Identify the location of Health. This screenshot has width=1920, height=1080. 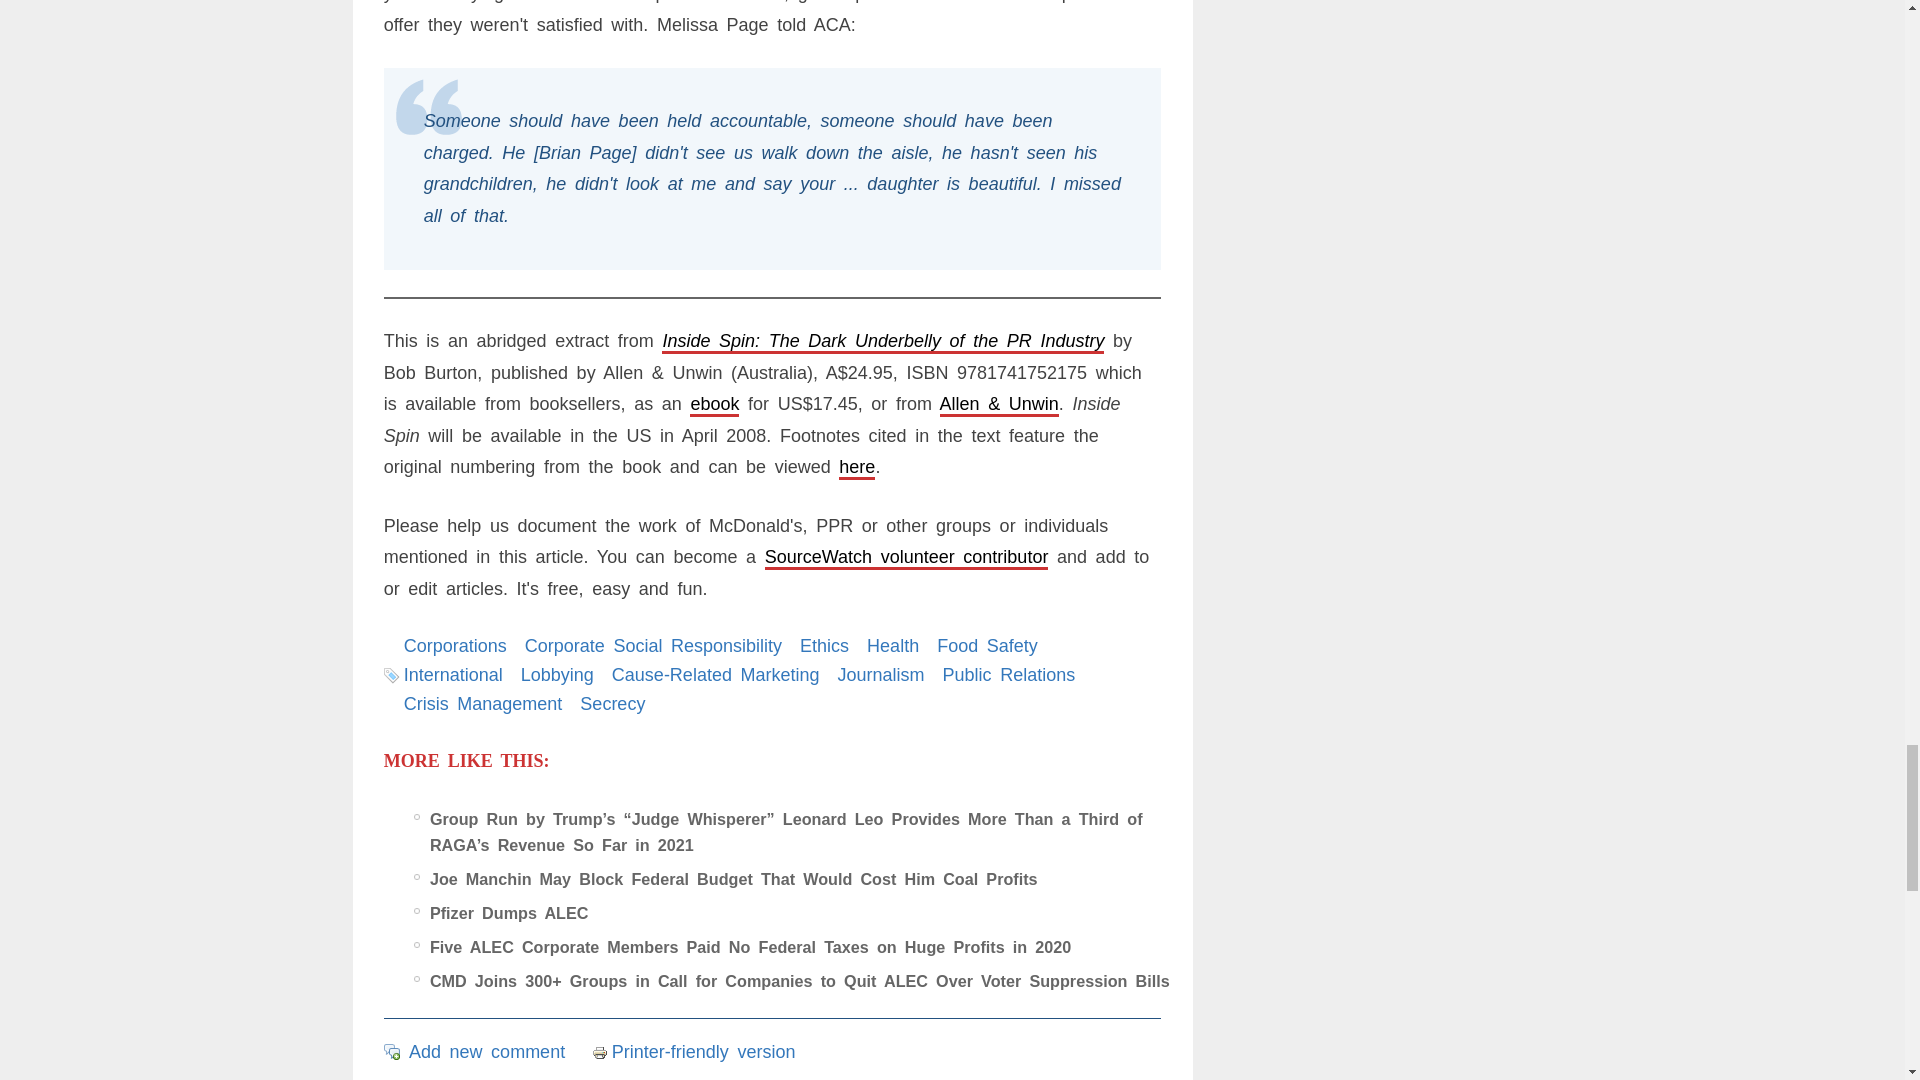
(893, 646).